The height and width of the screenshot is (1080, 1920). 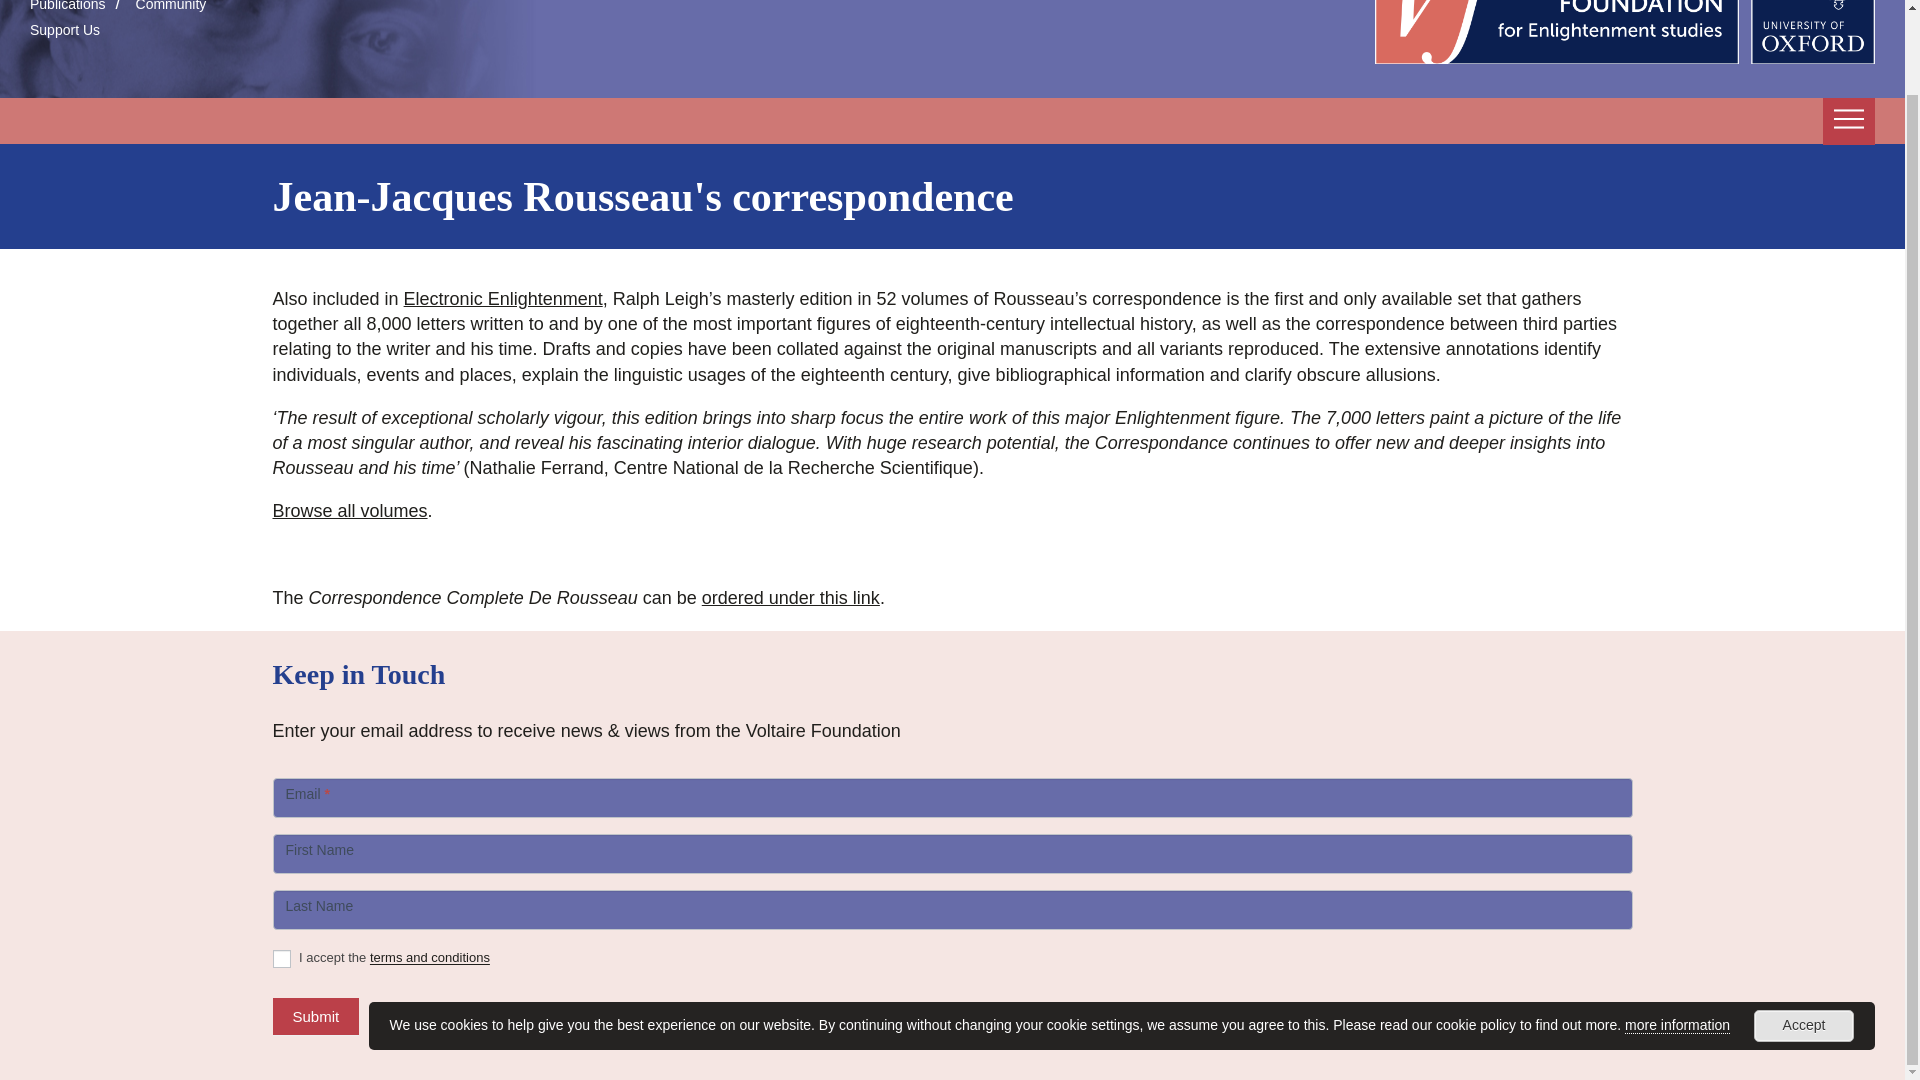 I want to click on more information, so click(x=1676, y=936).